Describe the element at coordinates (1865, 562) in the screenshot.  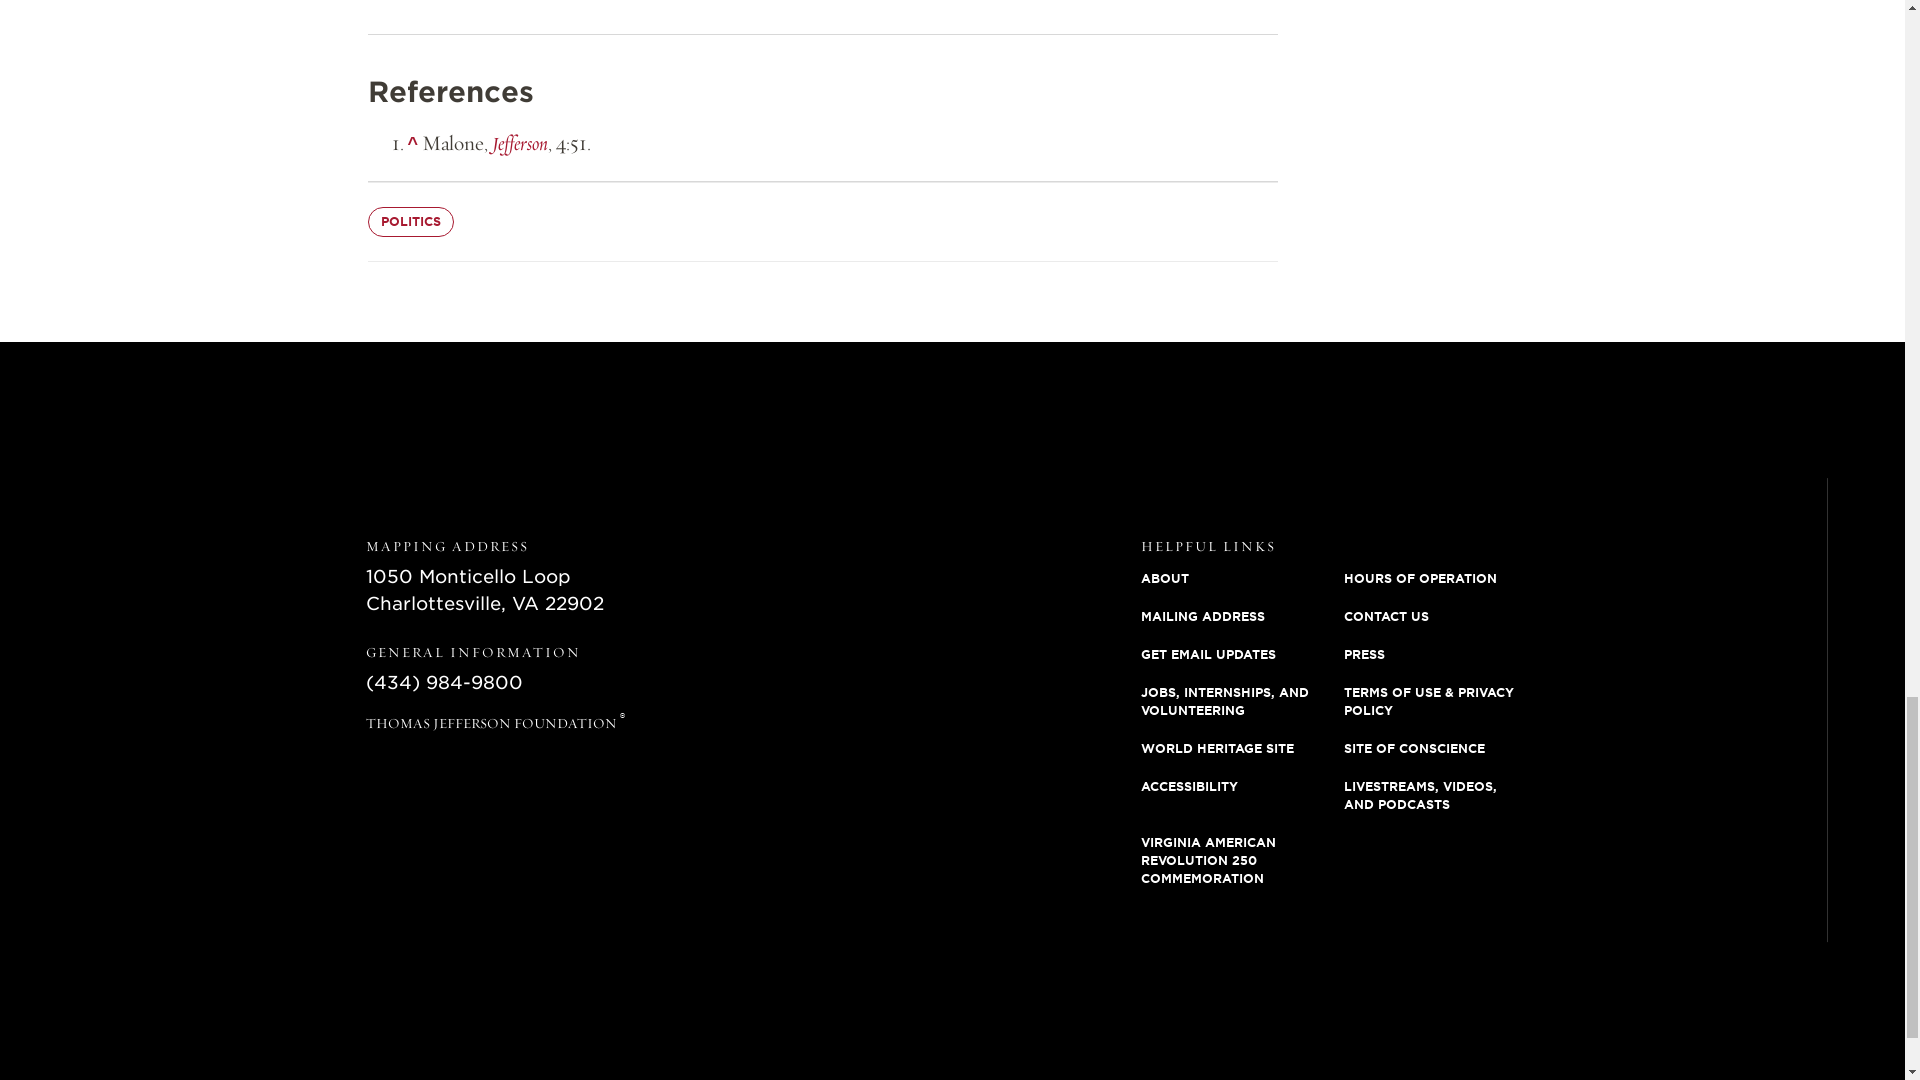
I see `Facebook` at that location.